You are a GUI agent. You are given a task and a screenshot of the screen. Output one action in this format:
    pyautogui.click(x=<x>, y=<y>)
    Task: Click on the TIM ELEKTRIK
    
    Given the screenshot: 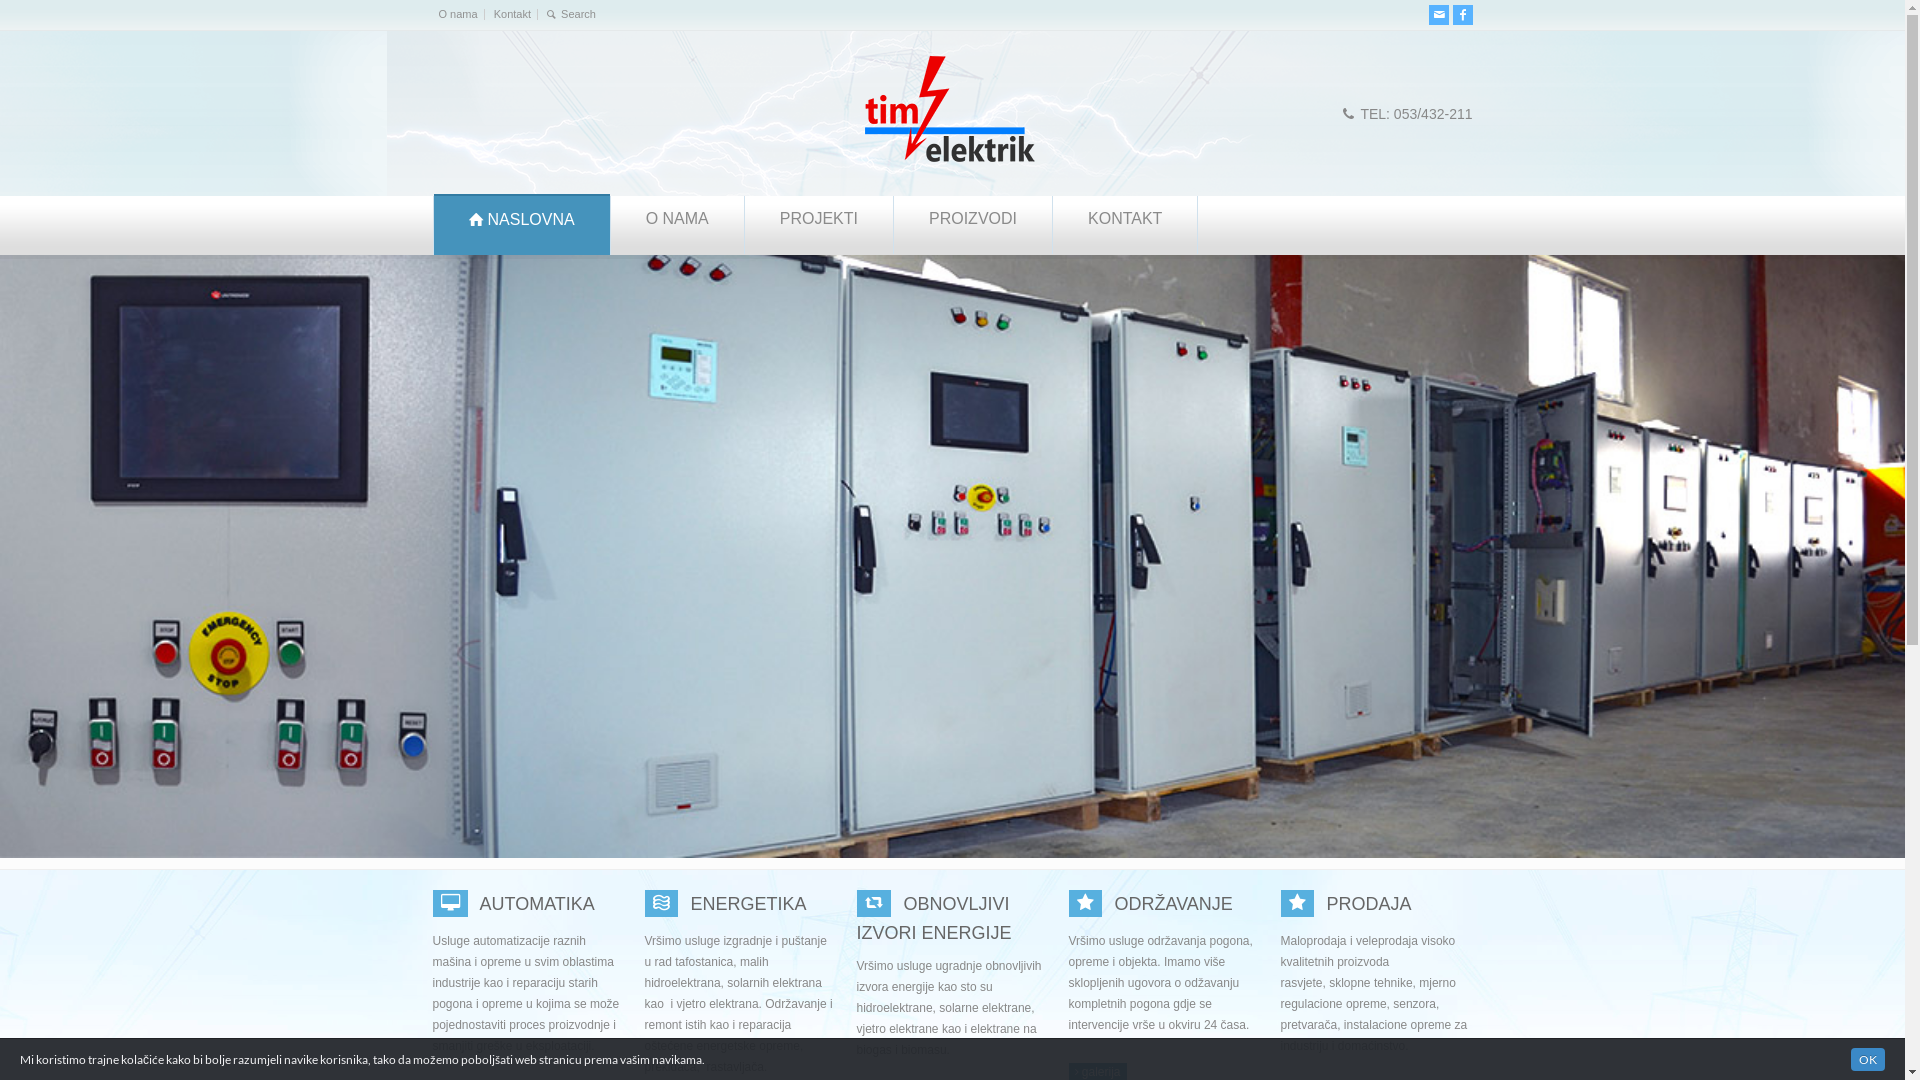 What is the action you would take?
    pyautogui.click(x=952, y=160)
    